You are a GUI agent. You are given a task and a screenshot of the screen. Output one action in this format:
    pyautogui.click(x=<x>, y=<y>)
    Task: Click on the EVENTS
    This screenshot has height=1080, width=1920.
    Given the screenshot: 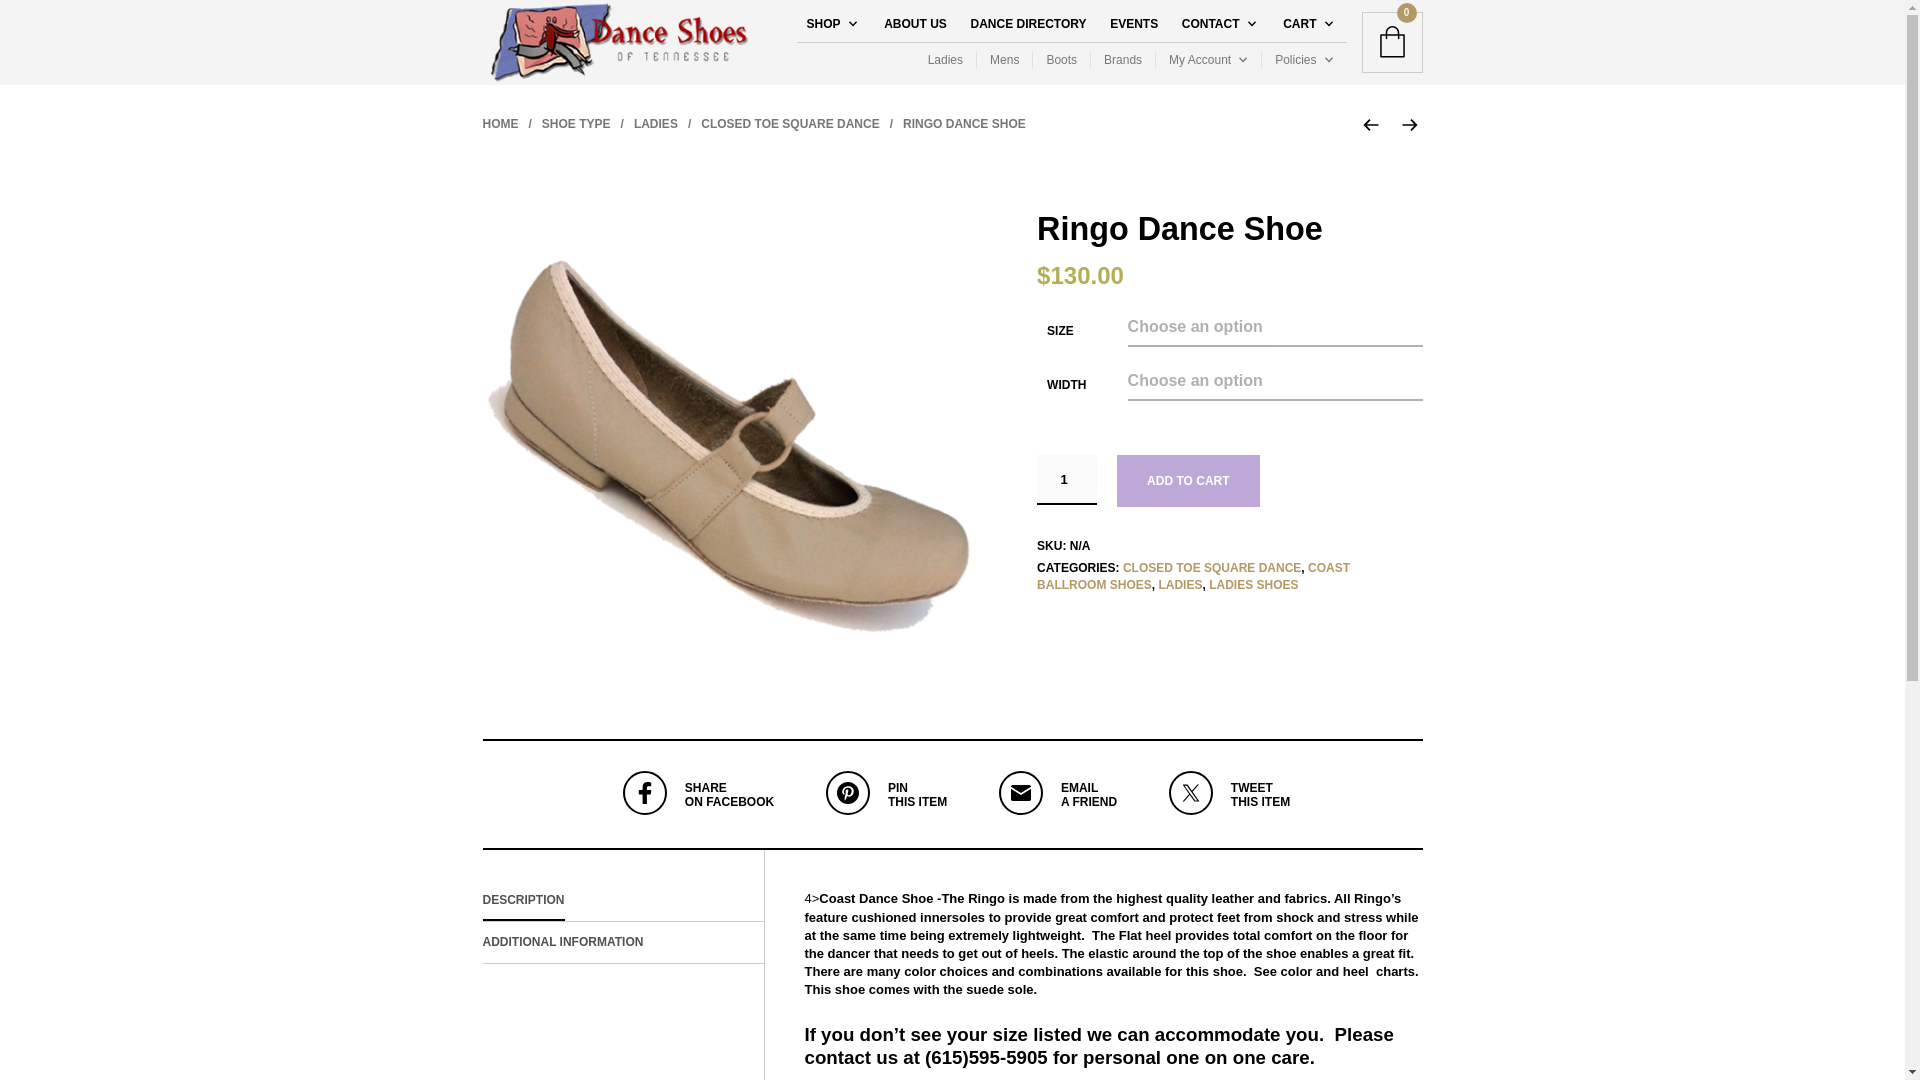 What is the action you would take?
    pyautogui.click(x=1134, y=24)
    